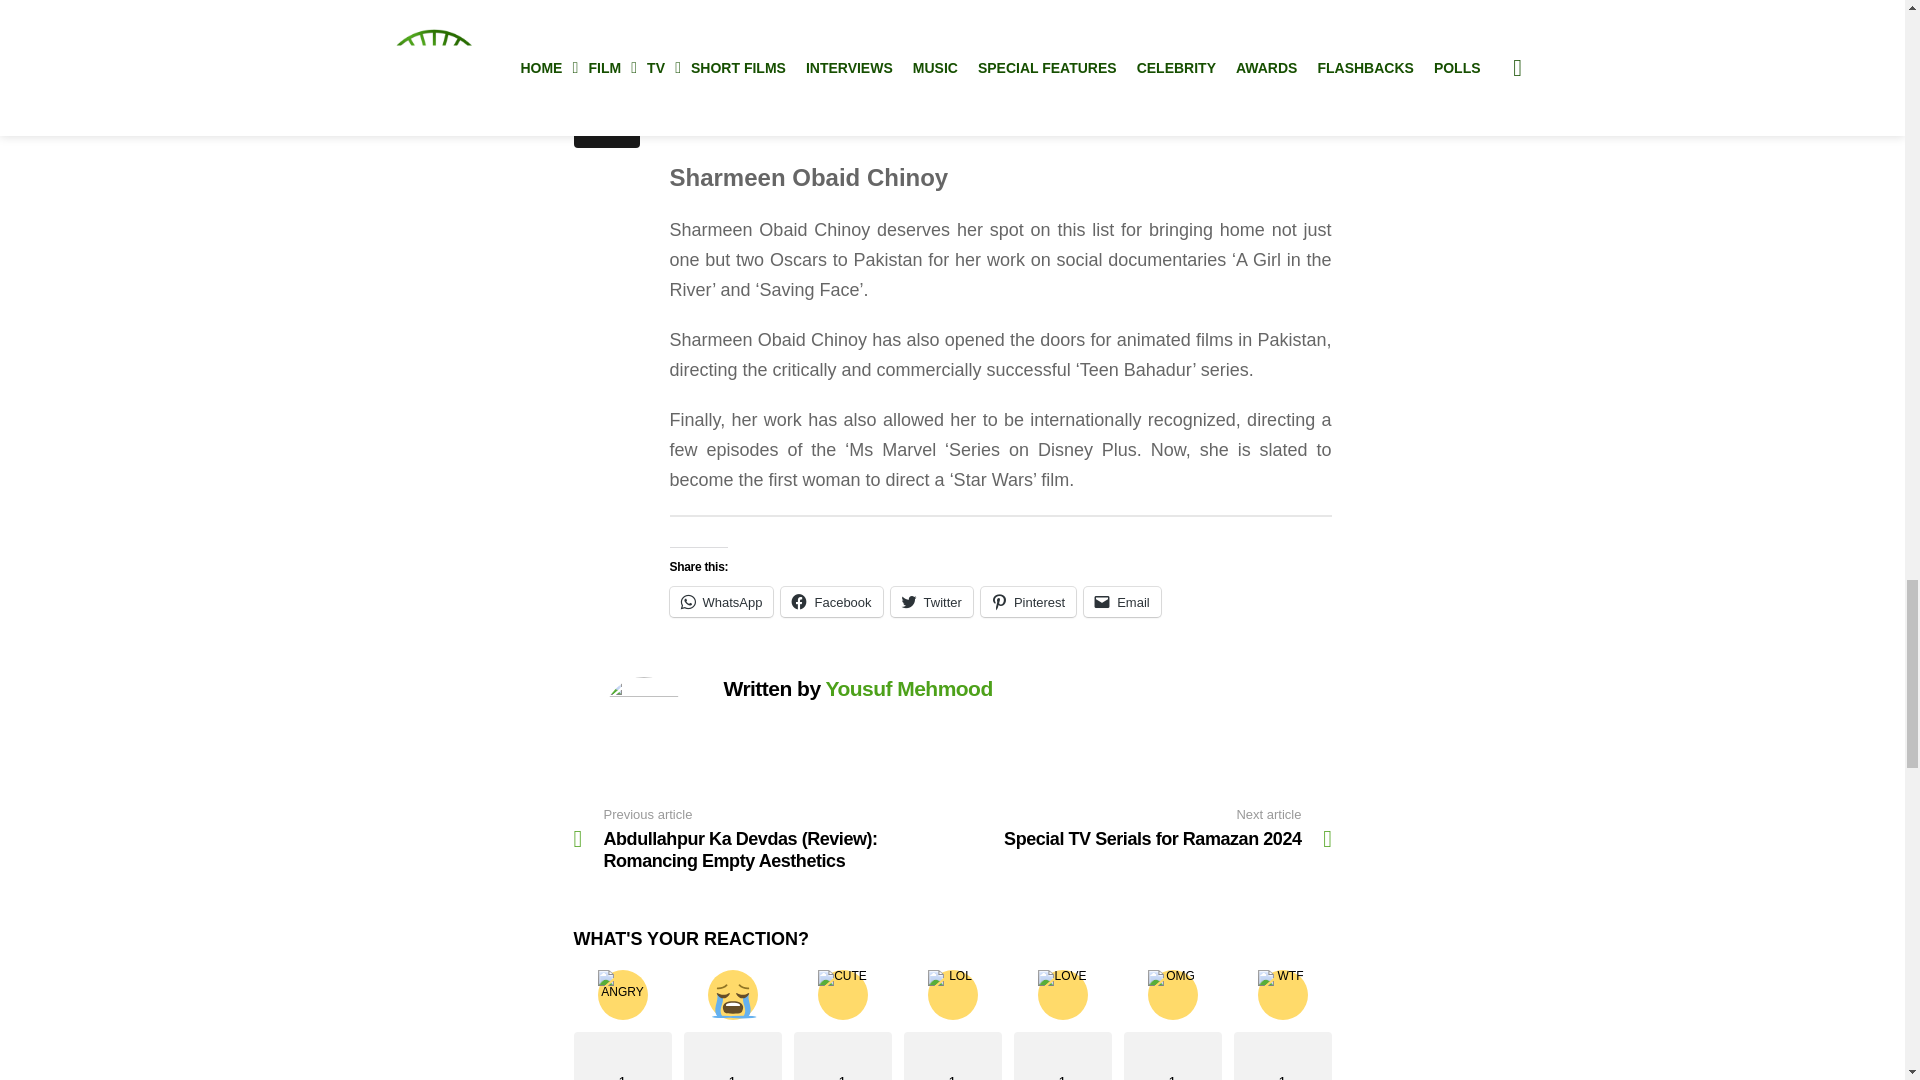 This screenshot has width=1920, height=1080. Describe the element at coordinates (1028, 602) in the screenshot. I see `Click to share on Pinterest` at that location.